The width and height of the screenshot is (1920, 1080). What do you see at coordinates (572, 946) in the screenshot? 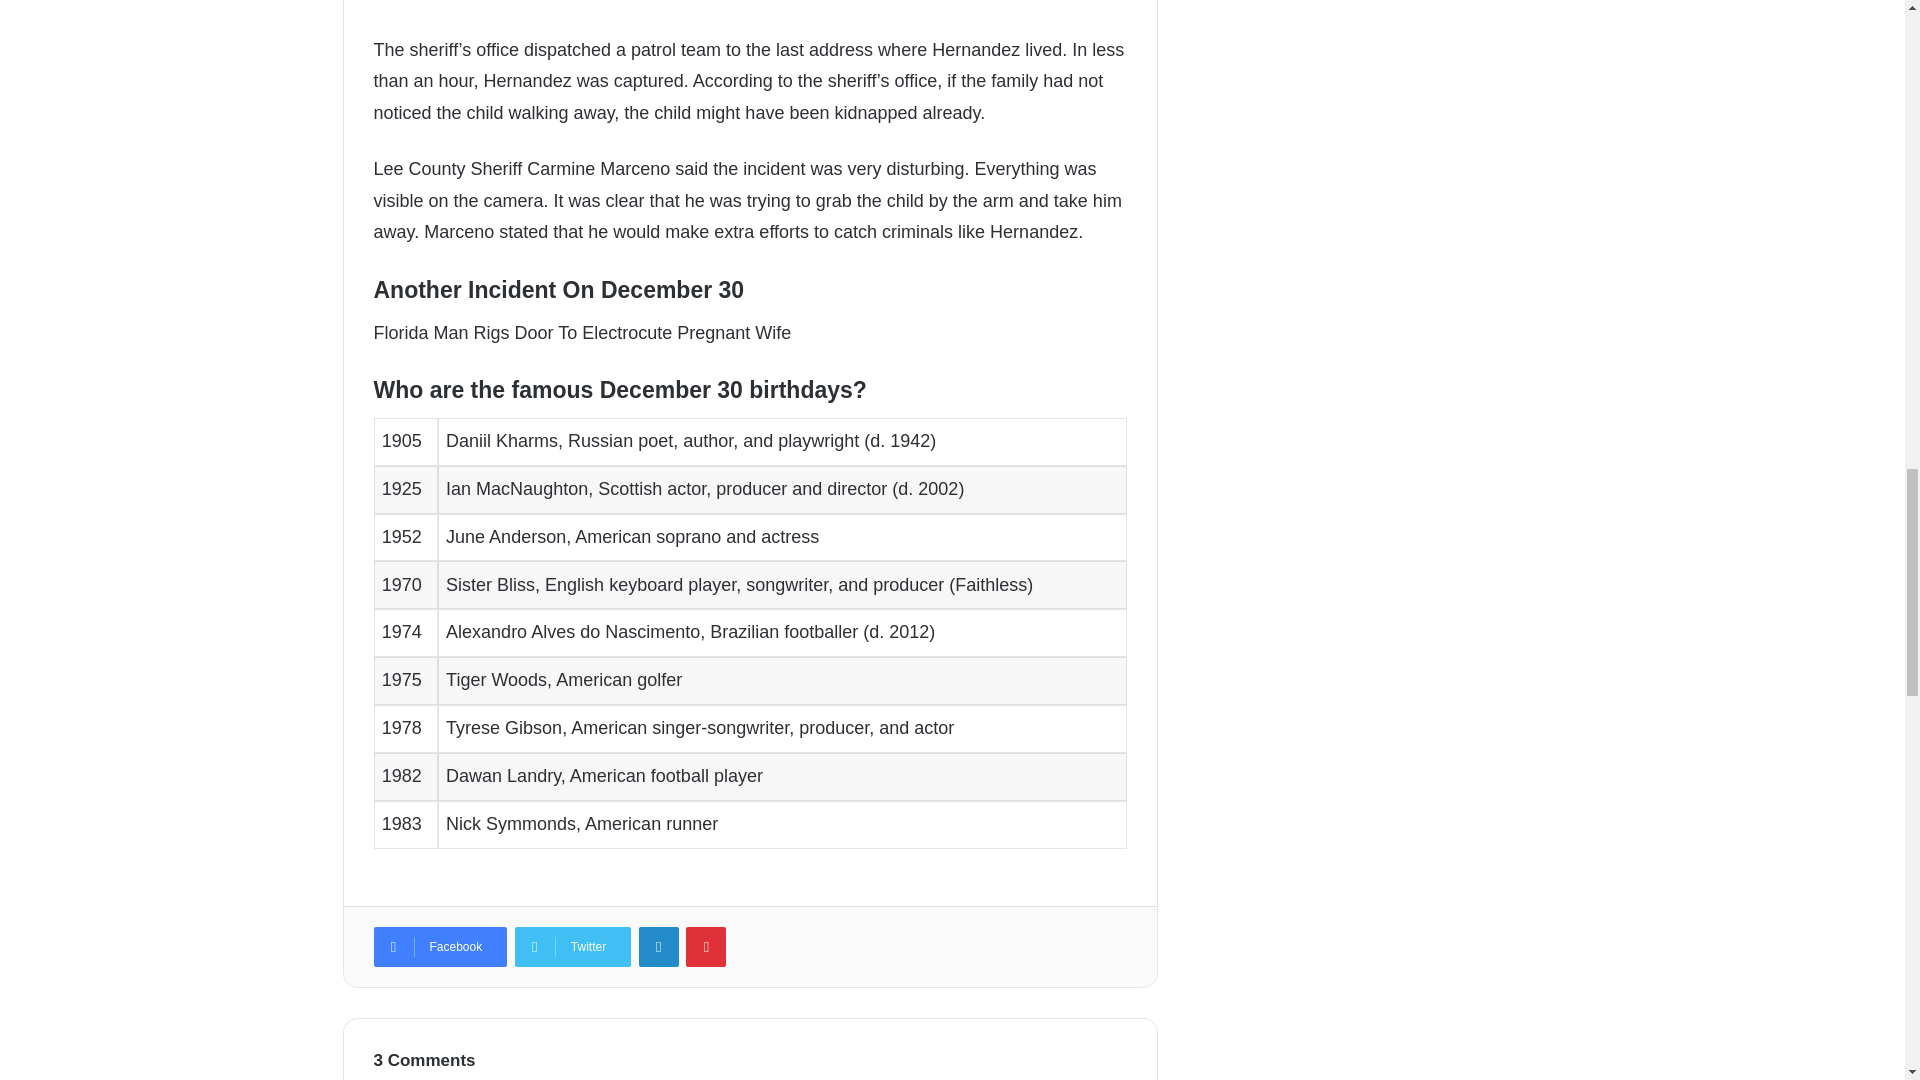
I see `Twitter` at bounding box center [572, 946].